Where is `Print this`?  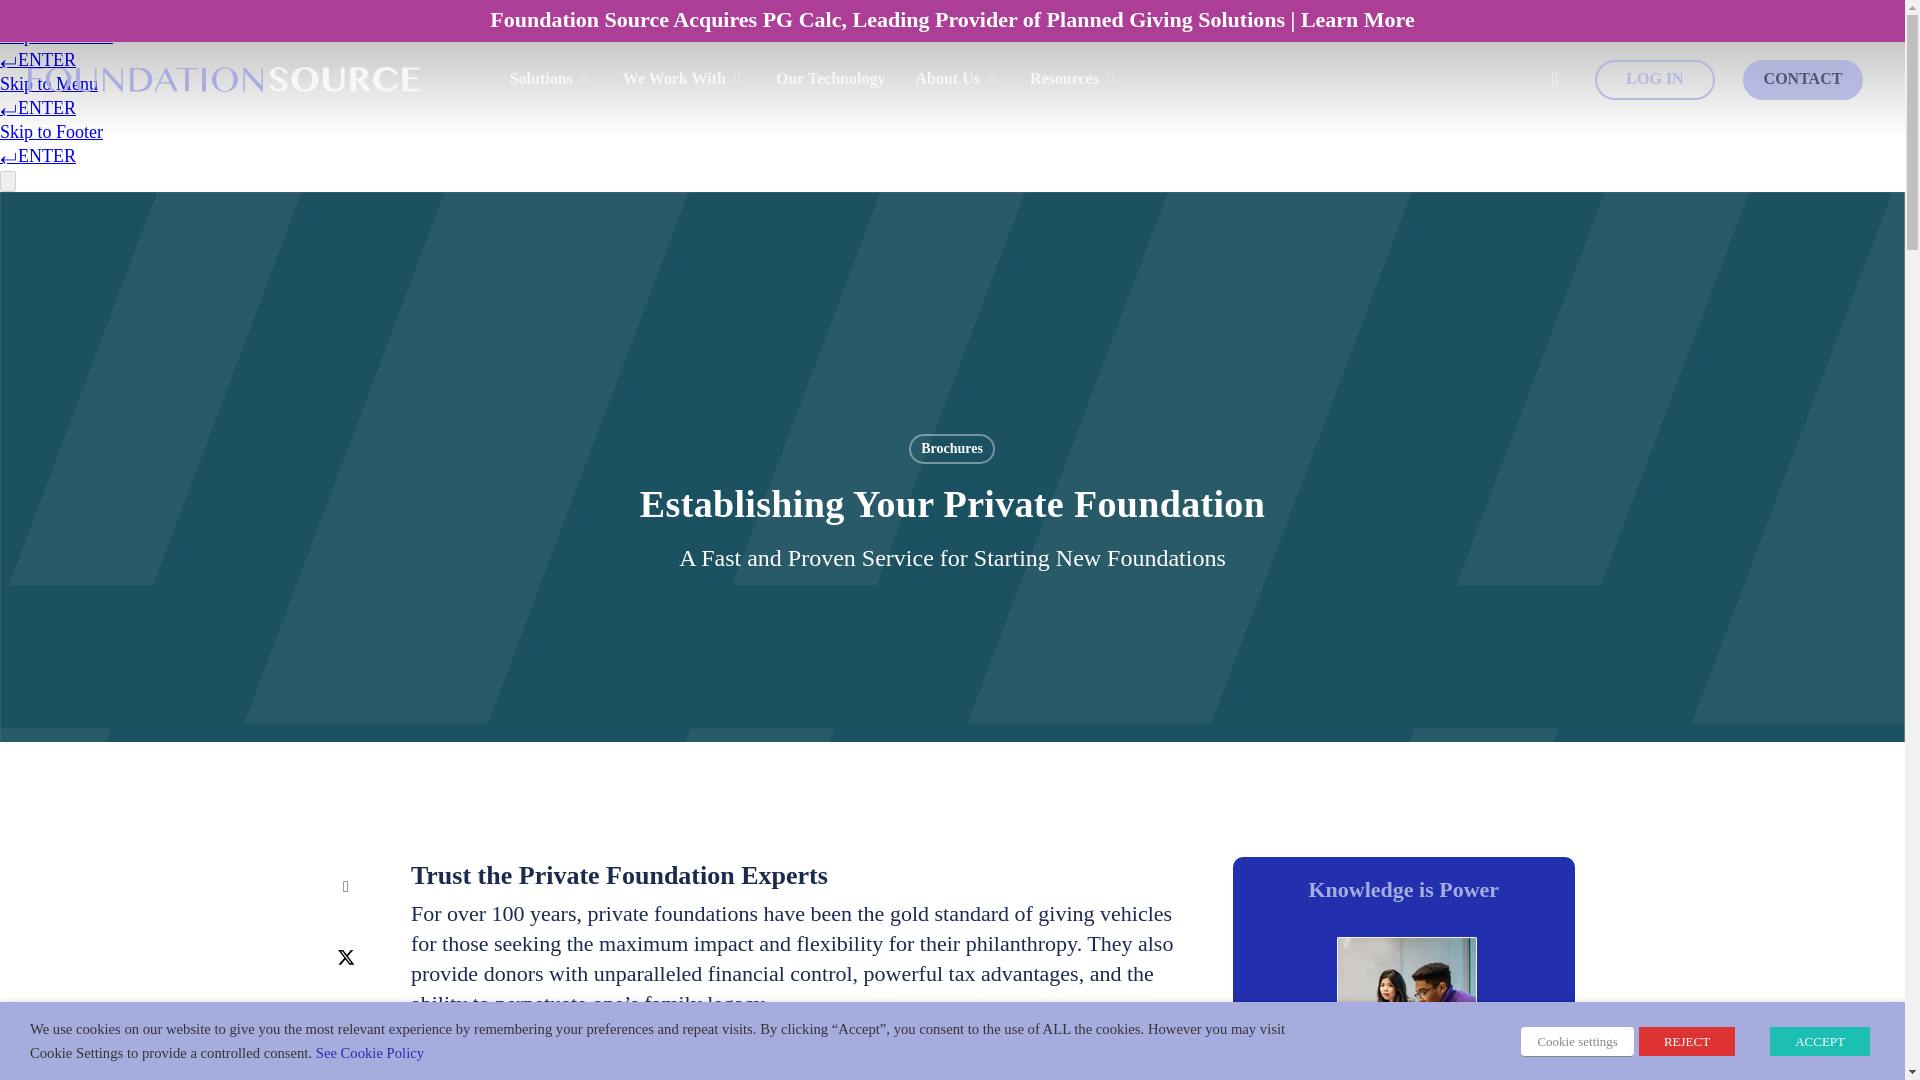
Print this is located at coordinates (346, 1064).